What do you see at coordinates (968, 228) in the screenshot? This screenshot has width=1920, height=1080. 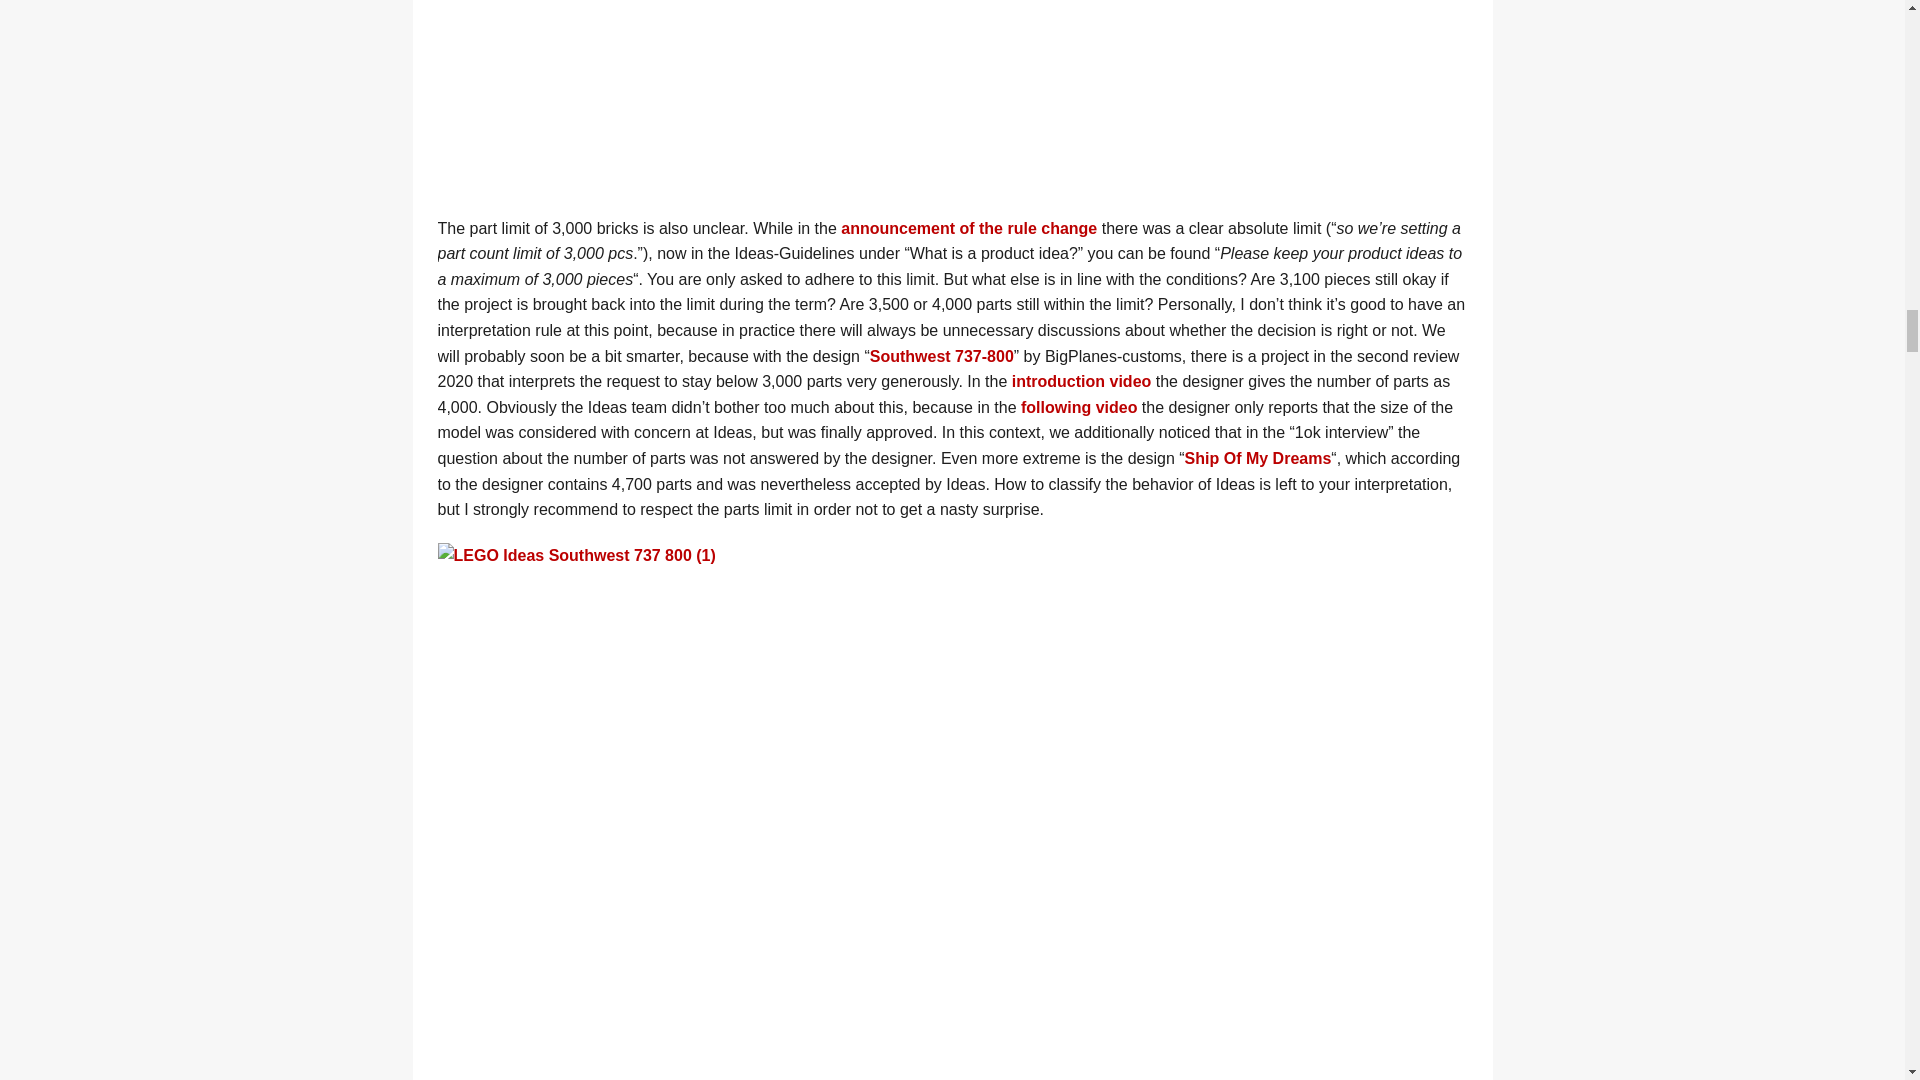 I see `announcement of the rule change` at bounding box center [968, 228].